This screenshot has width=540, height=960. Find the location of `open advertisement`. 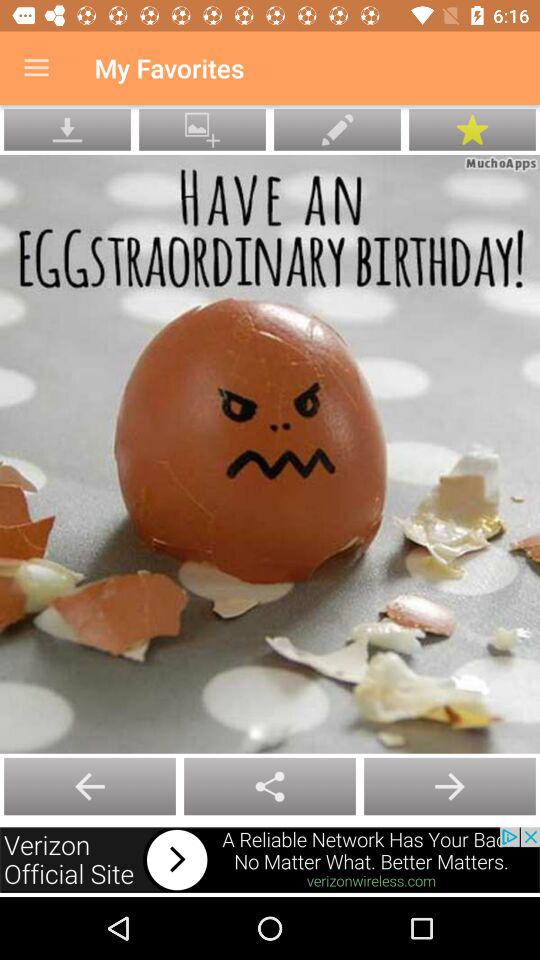

open advertisement is located at coordinates (270, 860).